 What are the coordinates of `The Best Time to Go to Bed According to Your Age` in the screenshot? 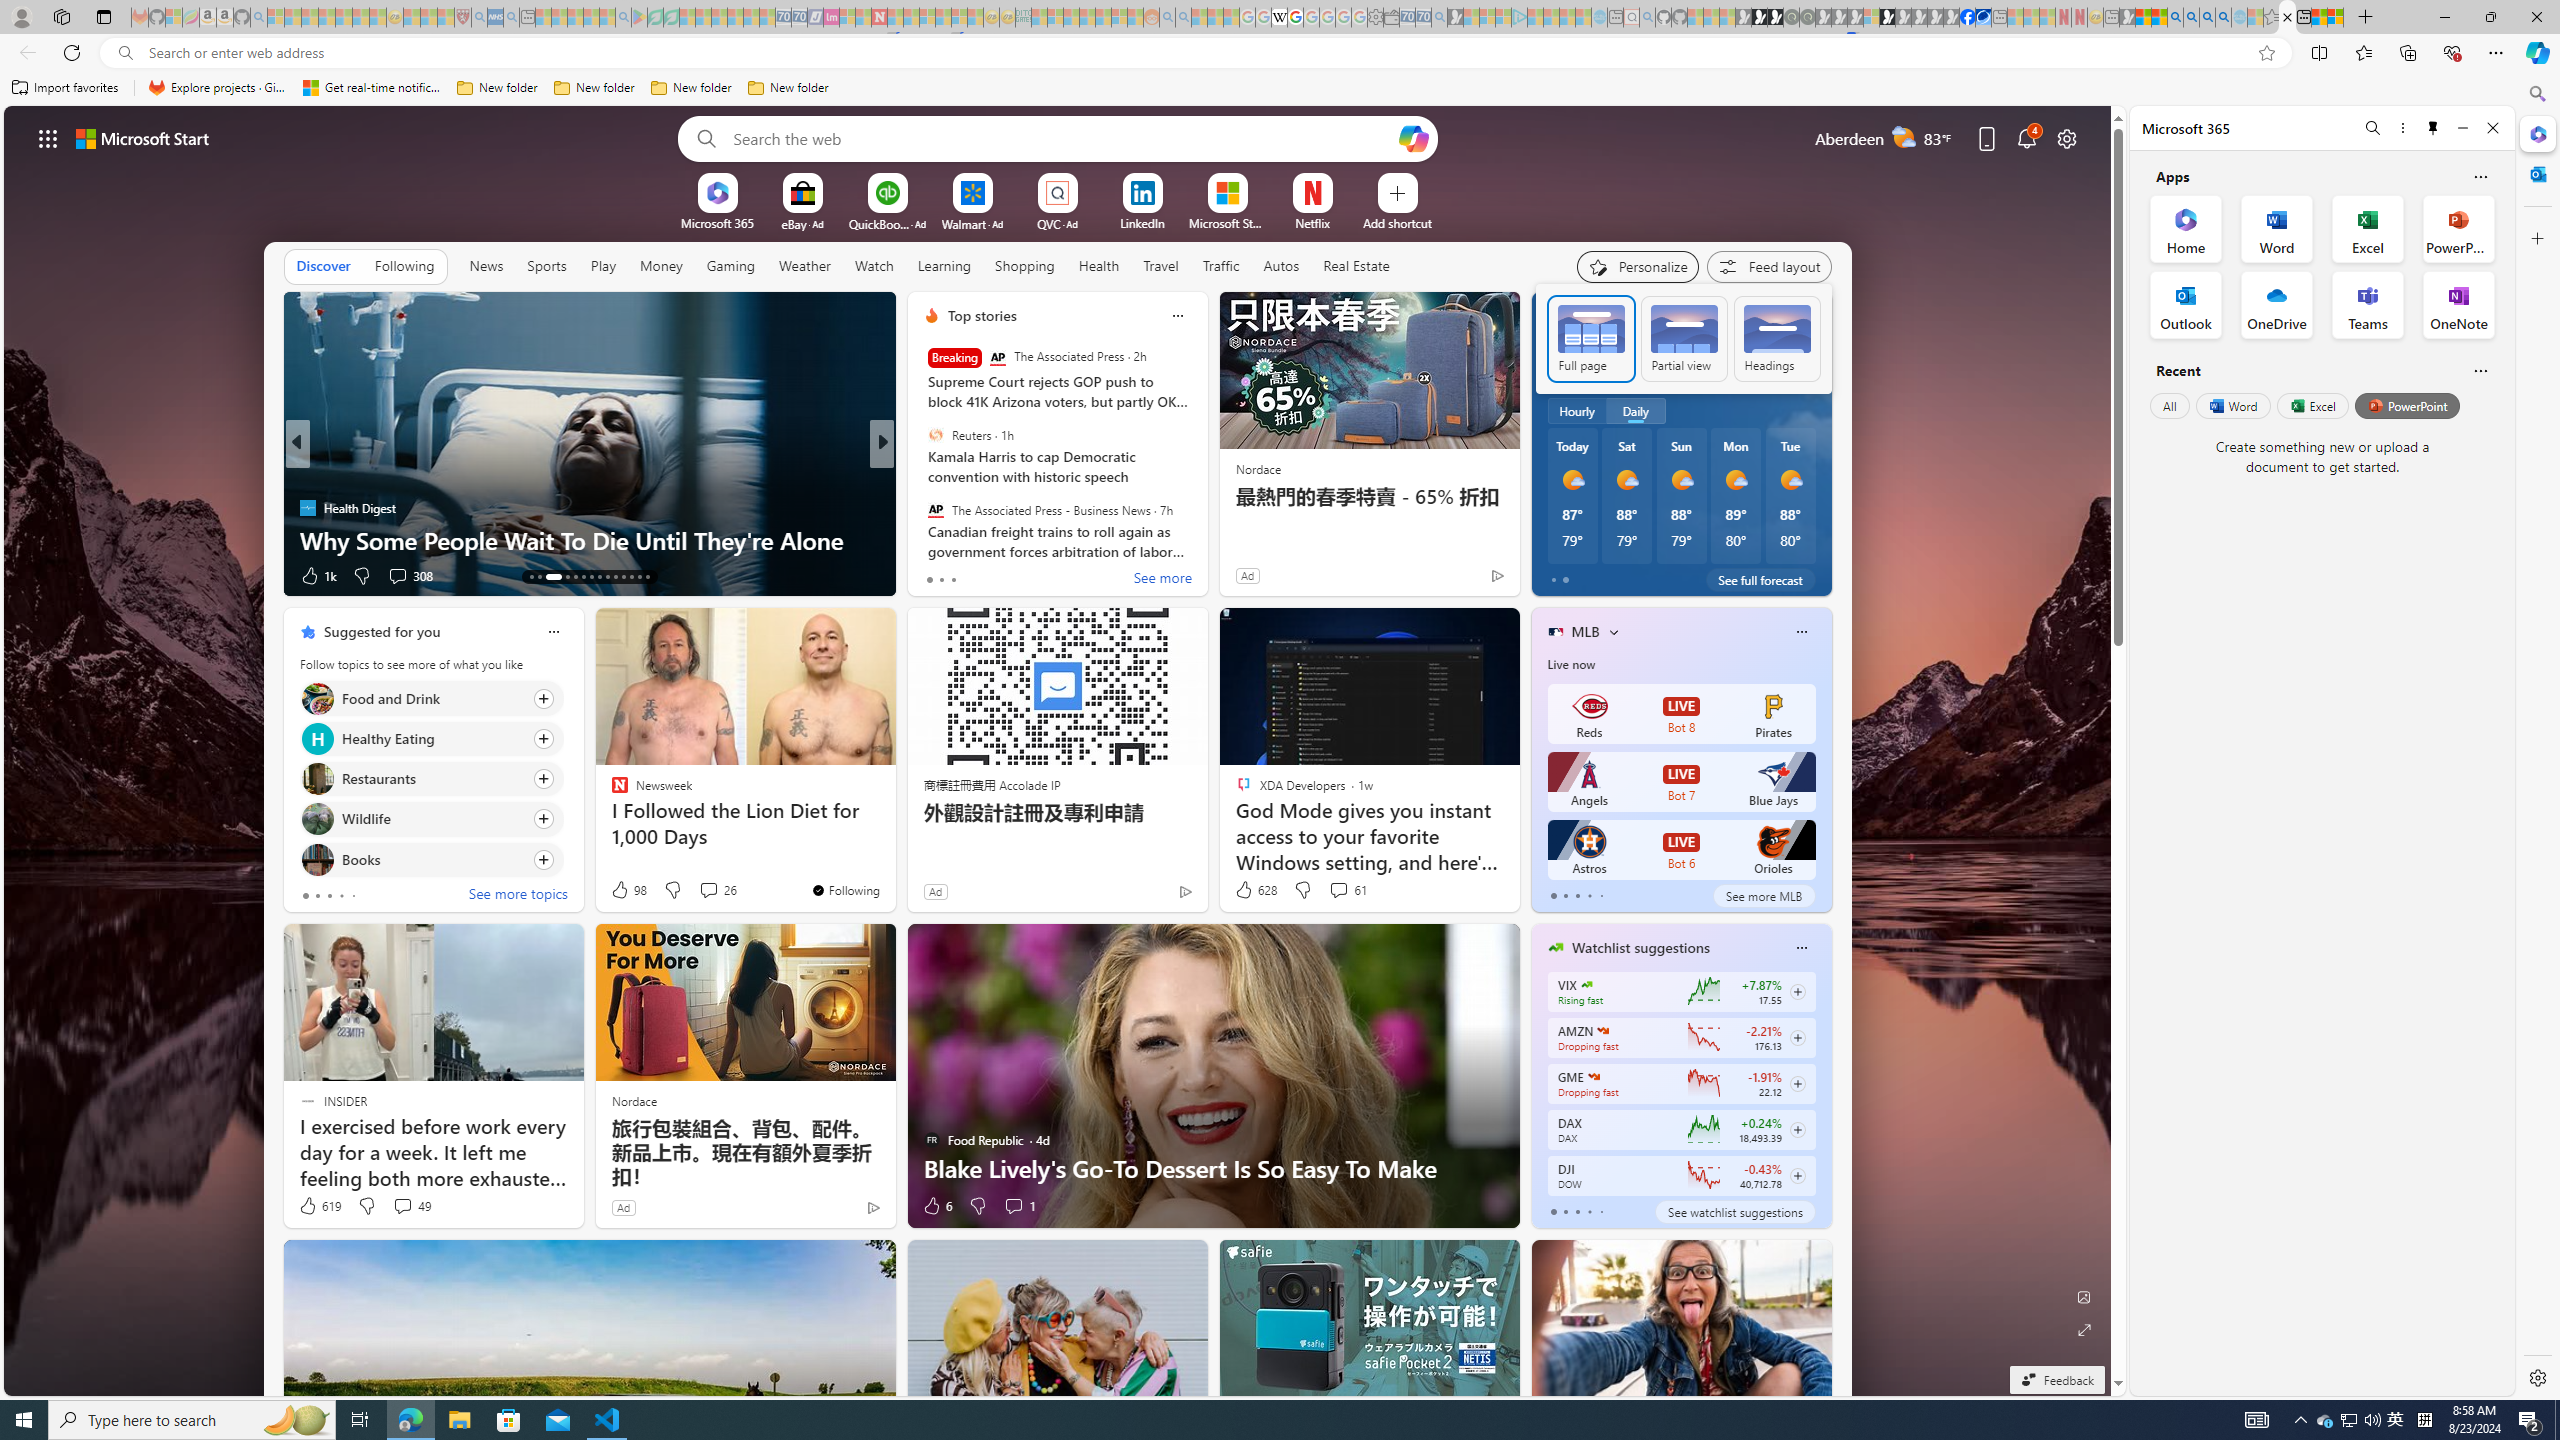 It's located at (1204, 540).